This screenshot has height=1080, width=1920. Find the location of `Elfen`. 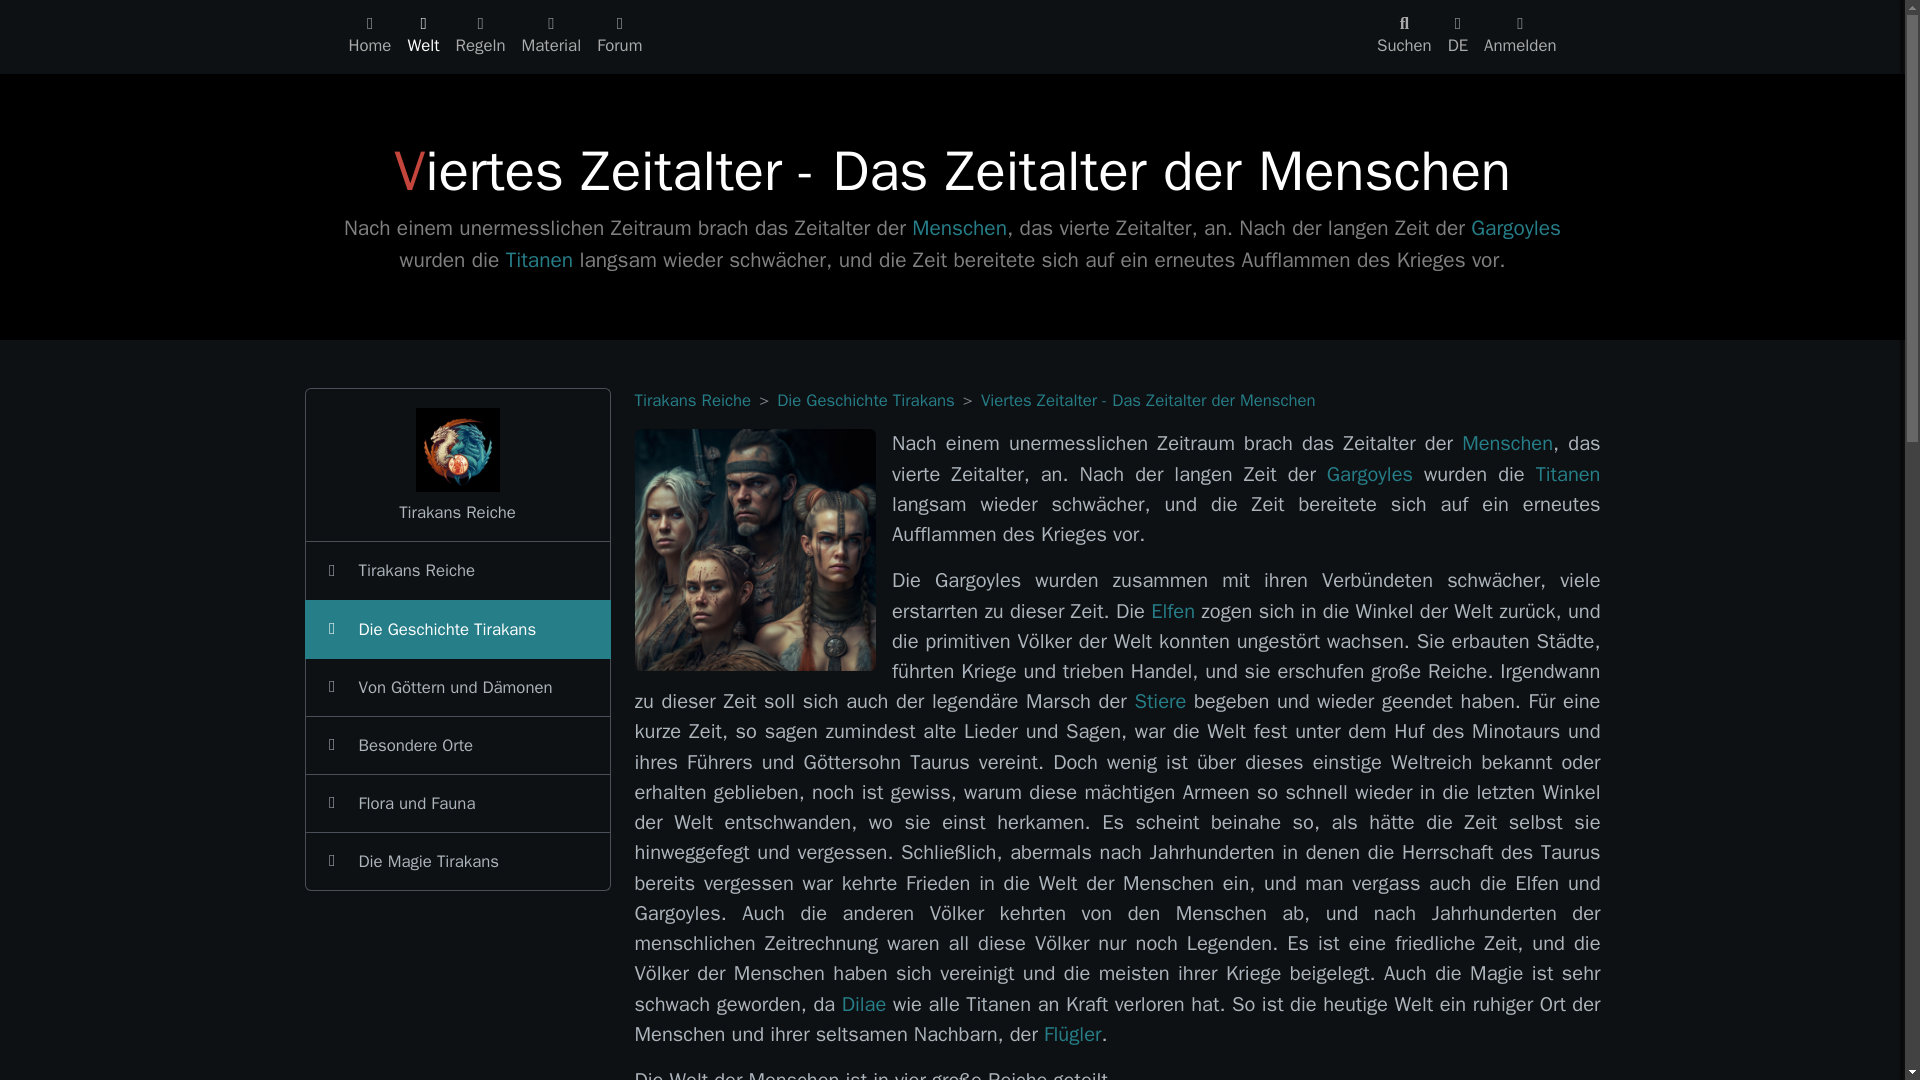

Elfen is located at coordinates (1172, 612).